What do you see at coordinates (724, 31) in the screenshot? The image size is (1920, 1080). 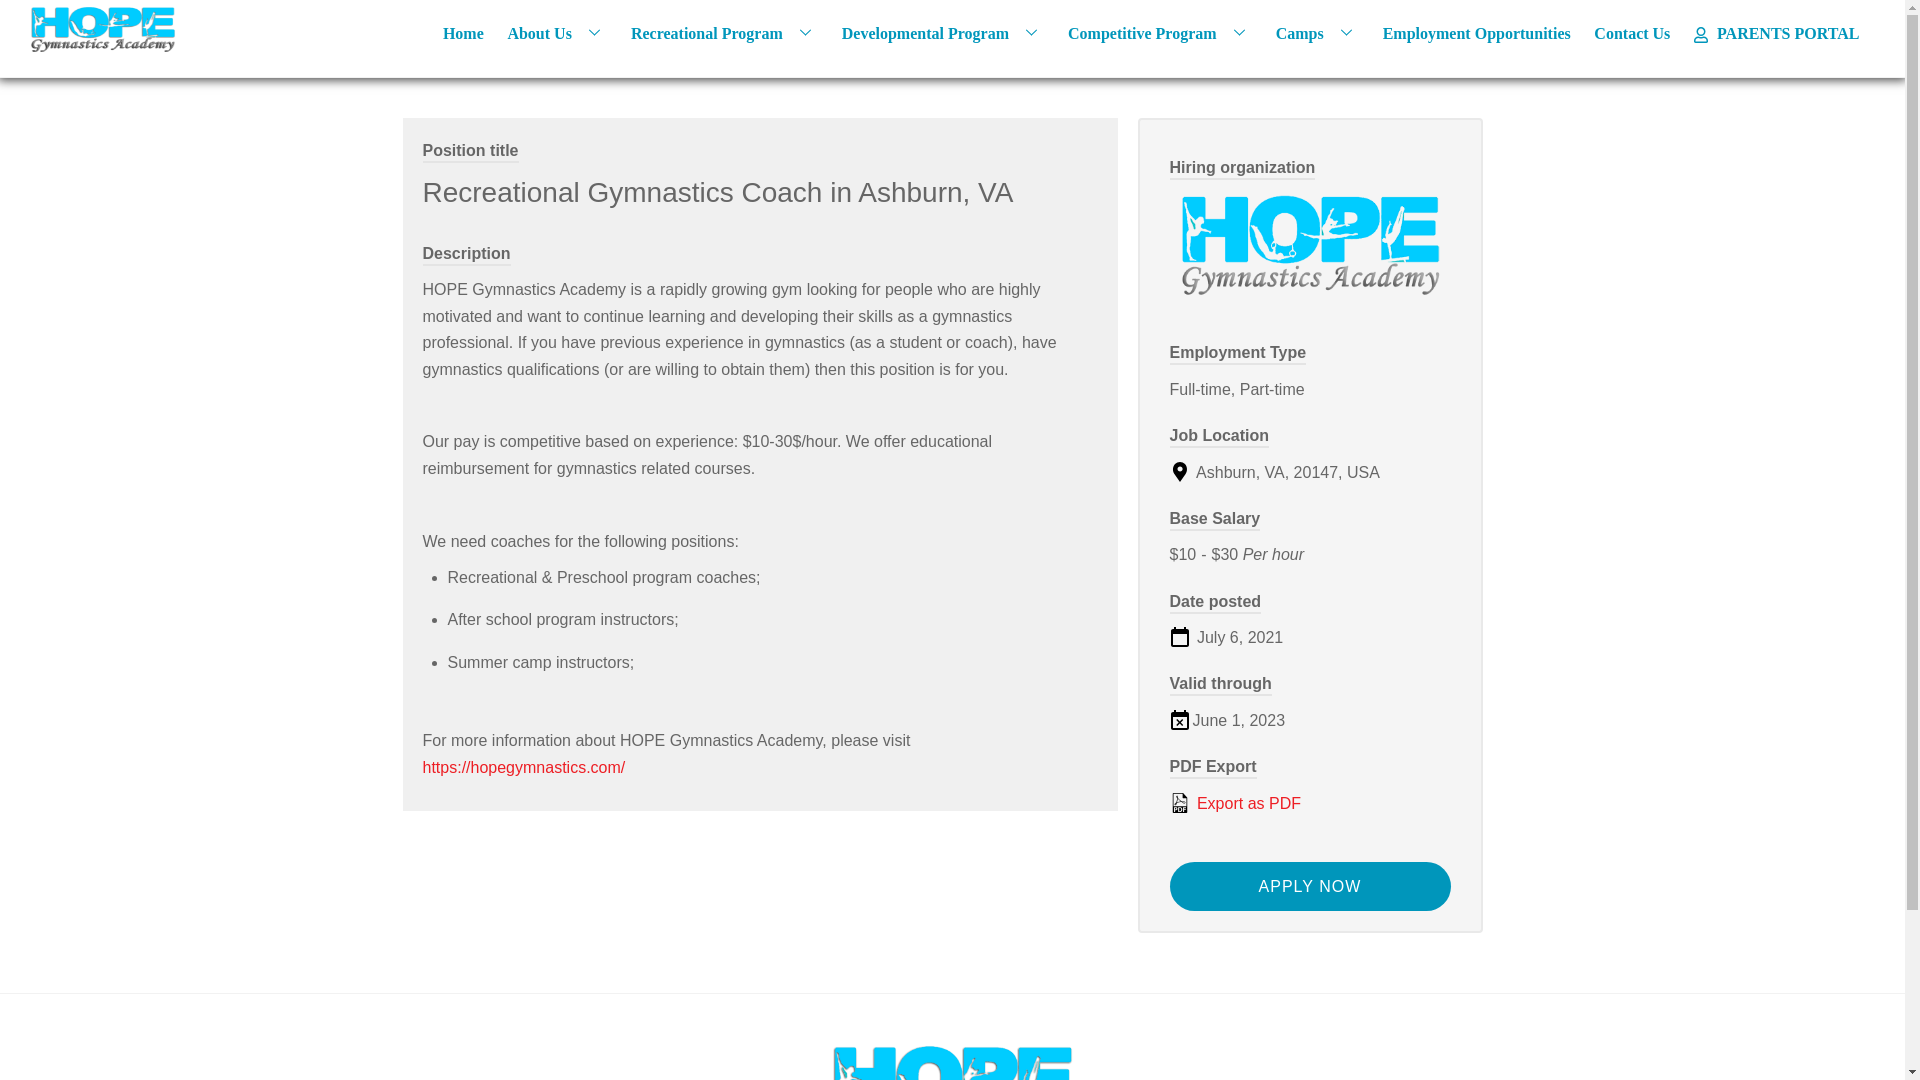 I see `Recreational Program` at bounding box center [724, 31].